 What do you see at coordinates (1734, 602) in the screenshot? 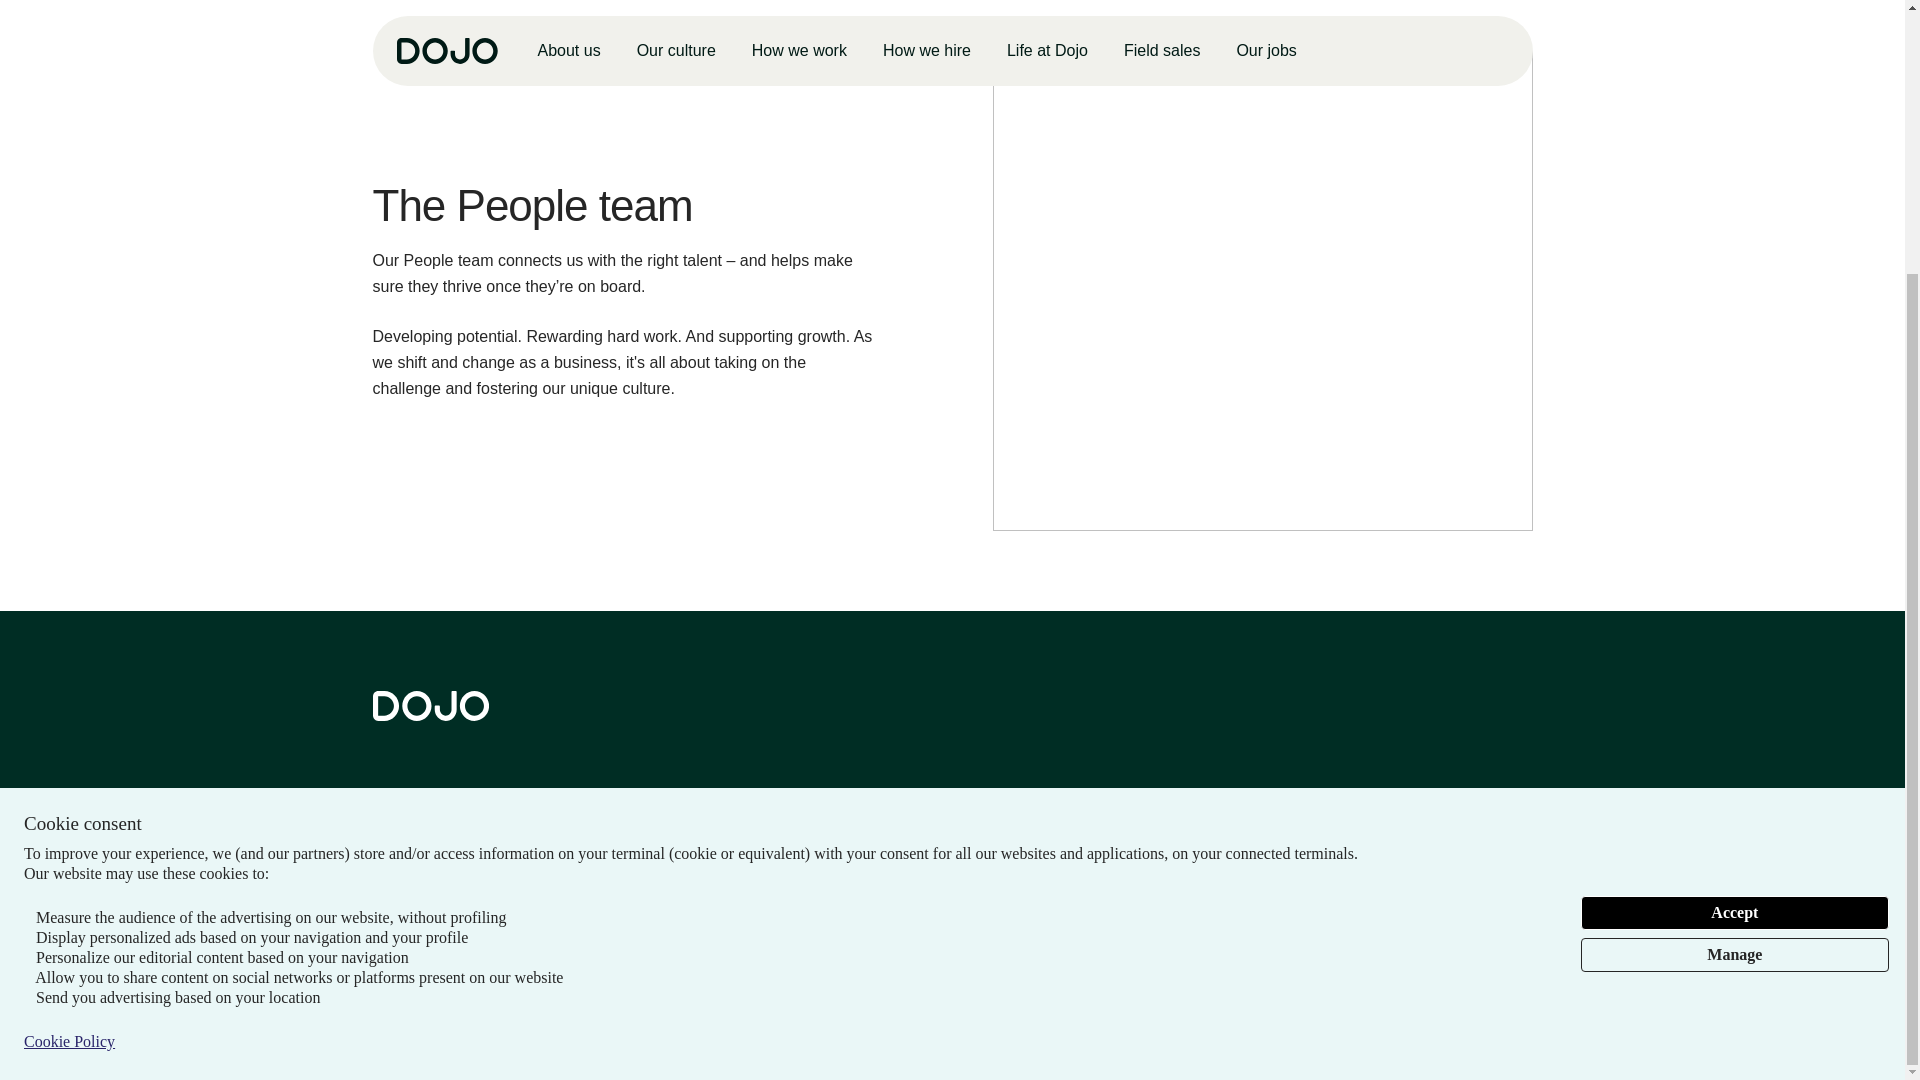
I see `Manage` at bounding box center [1734, 602].